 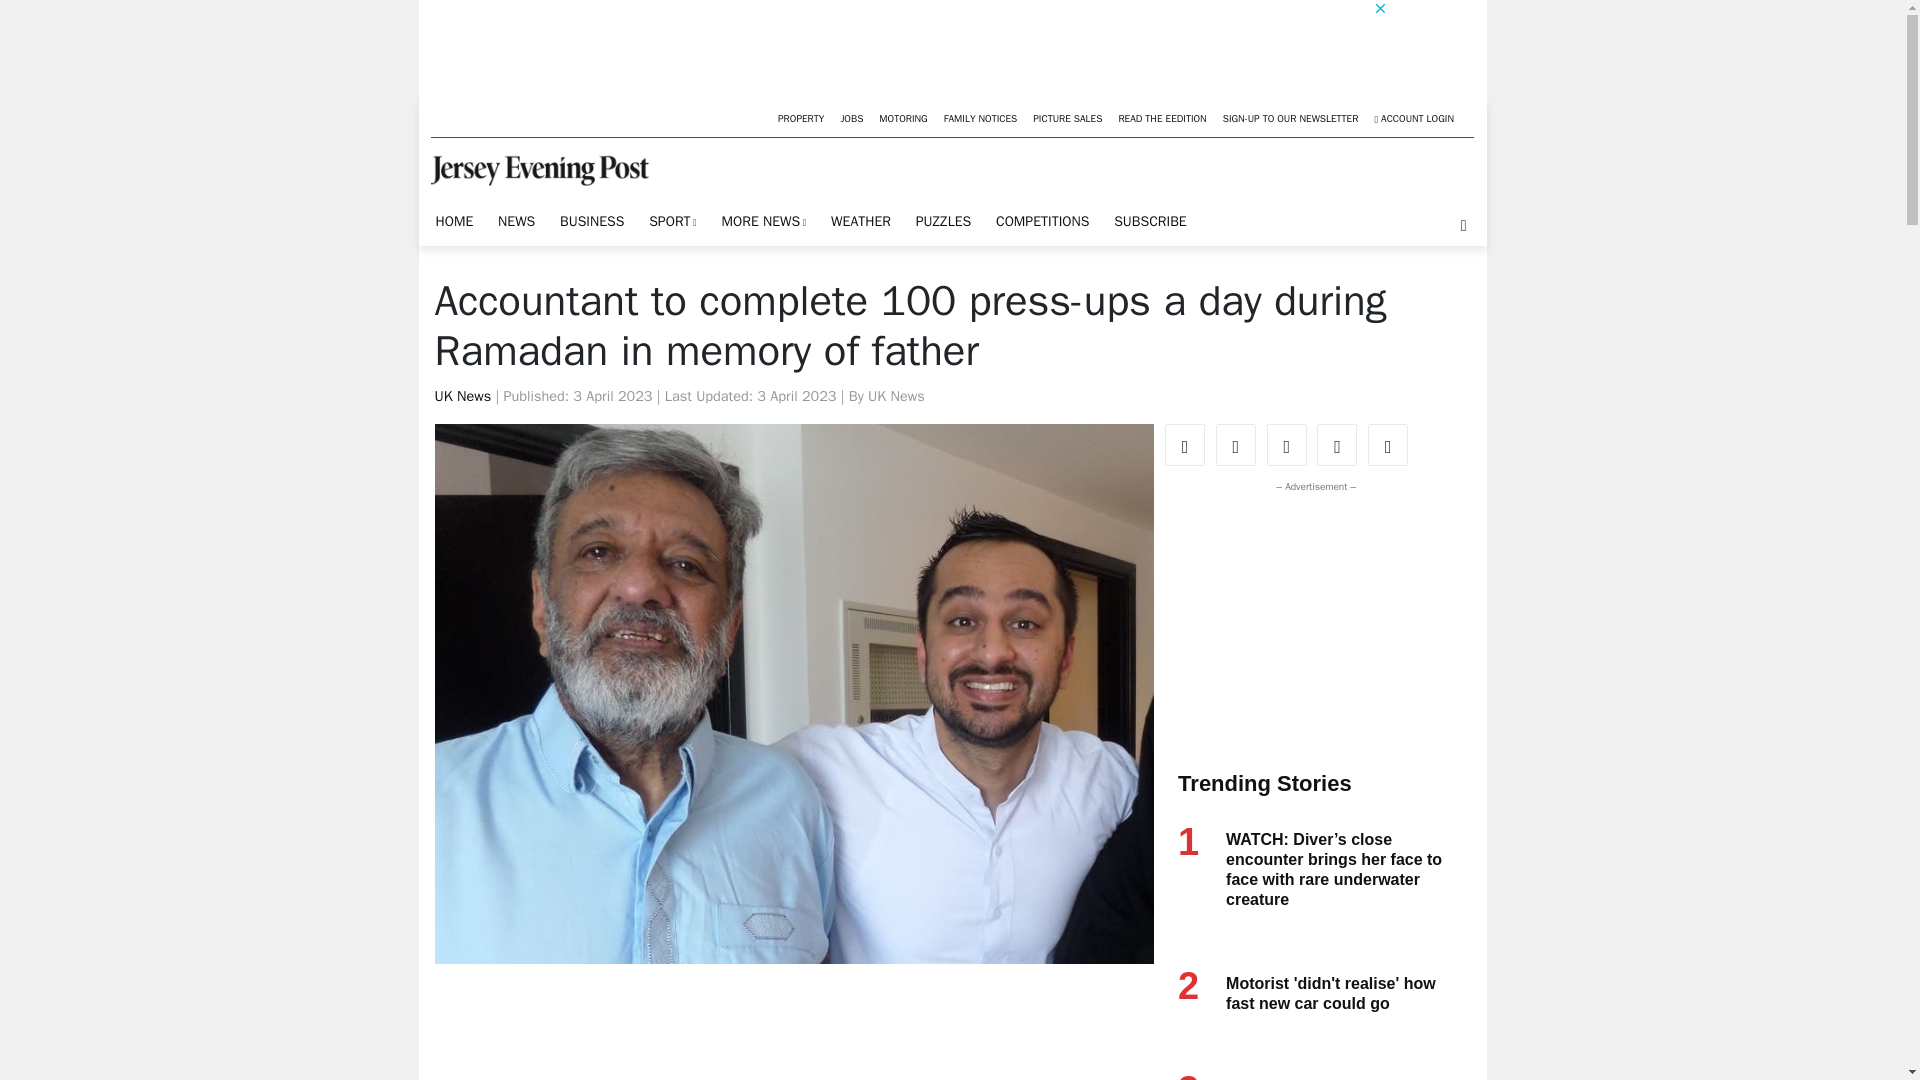 I want to click on SIGN-UP TO OUR NEWSLETTER, so click(x=1291, y=118).